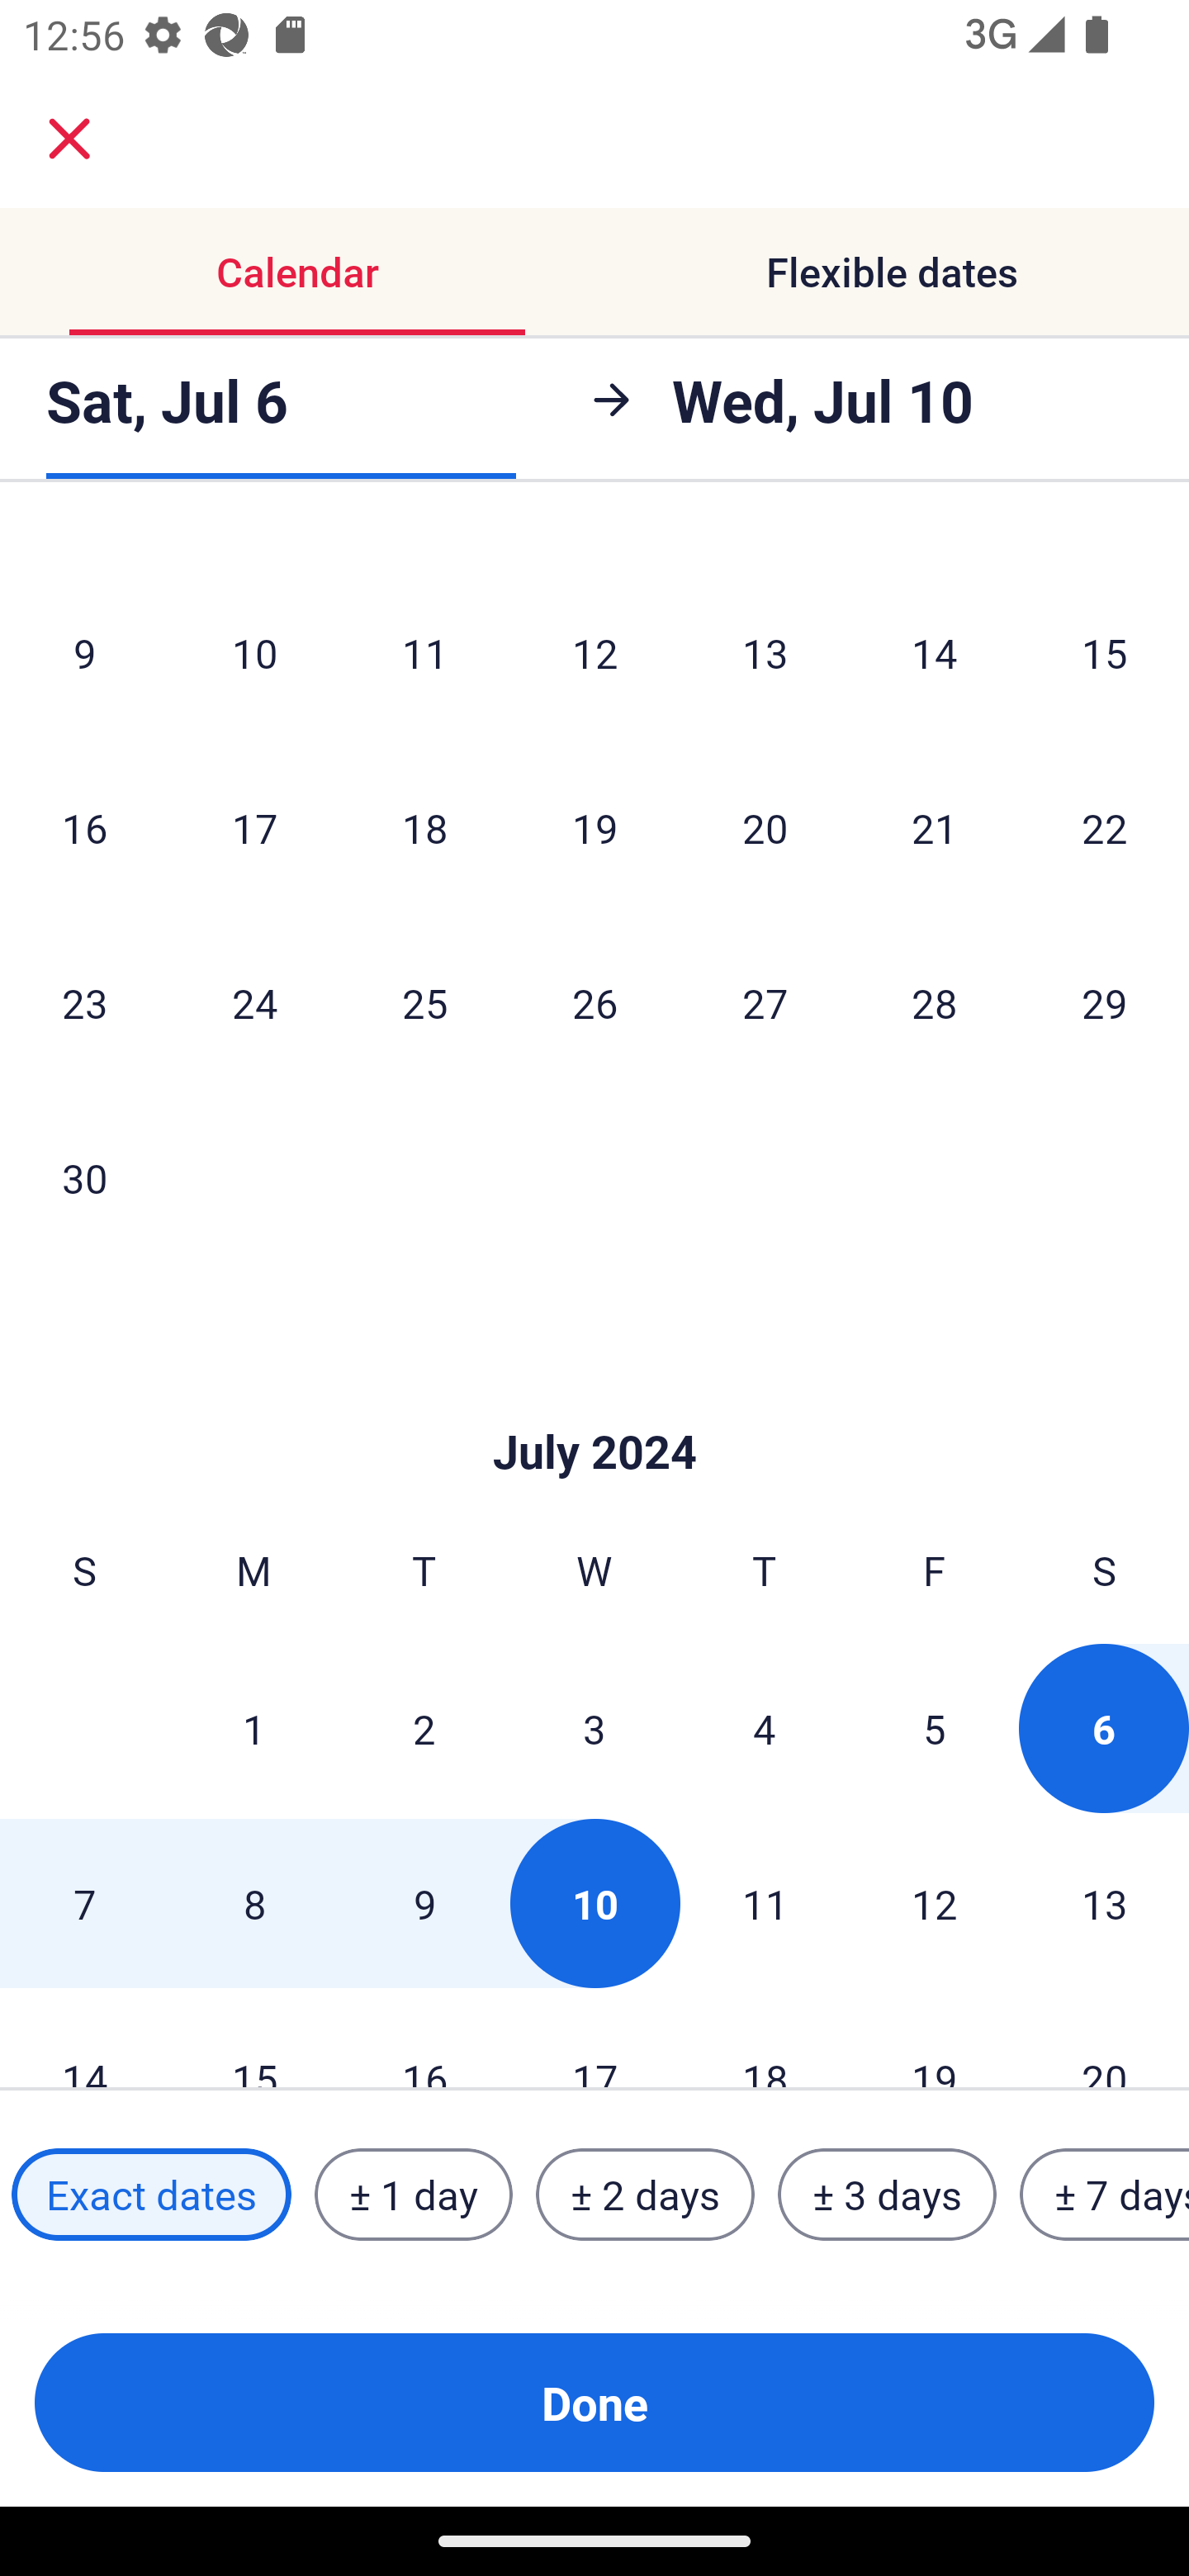 The image size is (1189, 2576). Describe the element at coordinates (1105, 2195) in the screenshot. I see `± 7 days` at that location.